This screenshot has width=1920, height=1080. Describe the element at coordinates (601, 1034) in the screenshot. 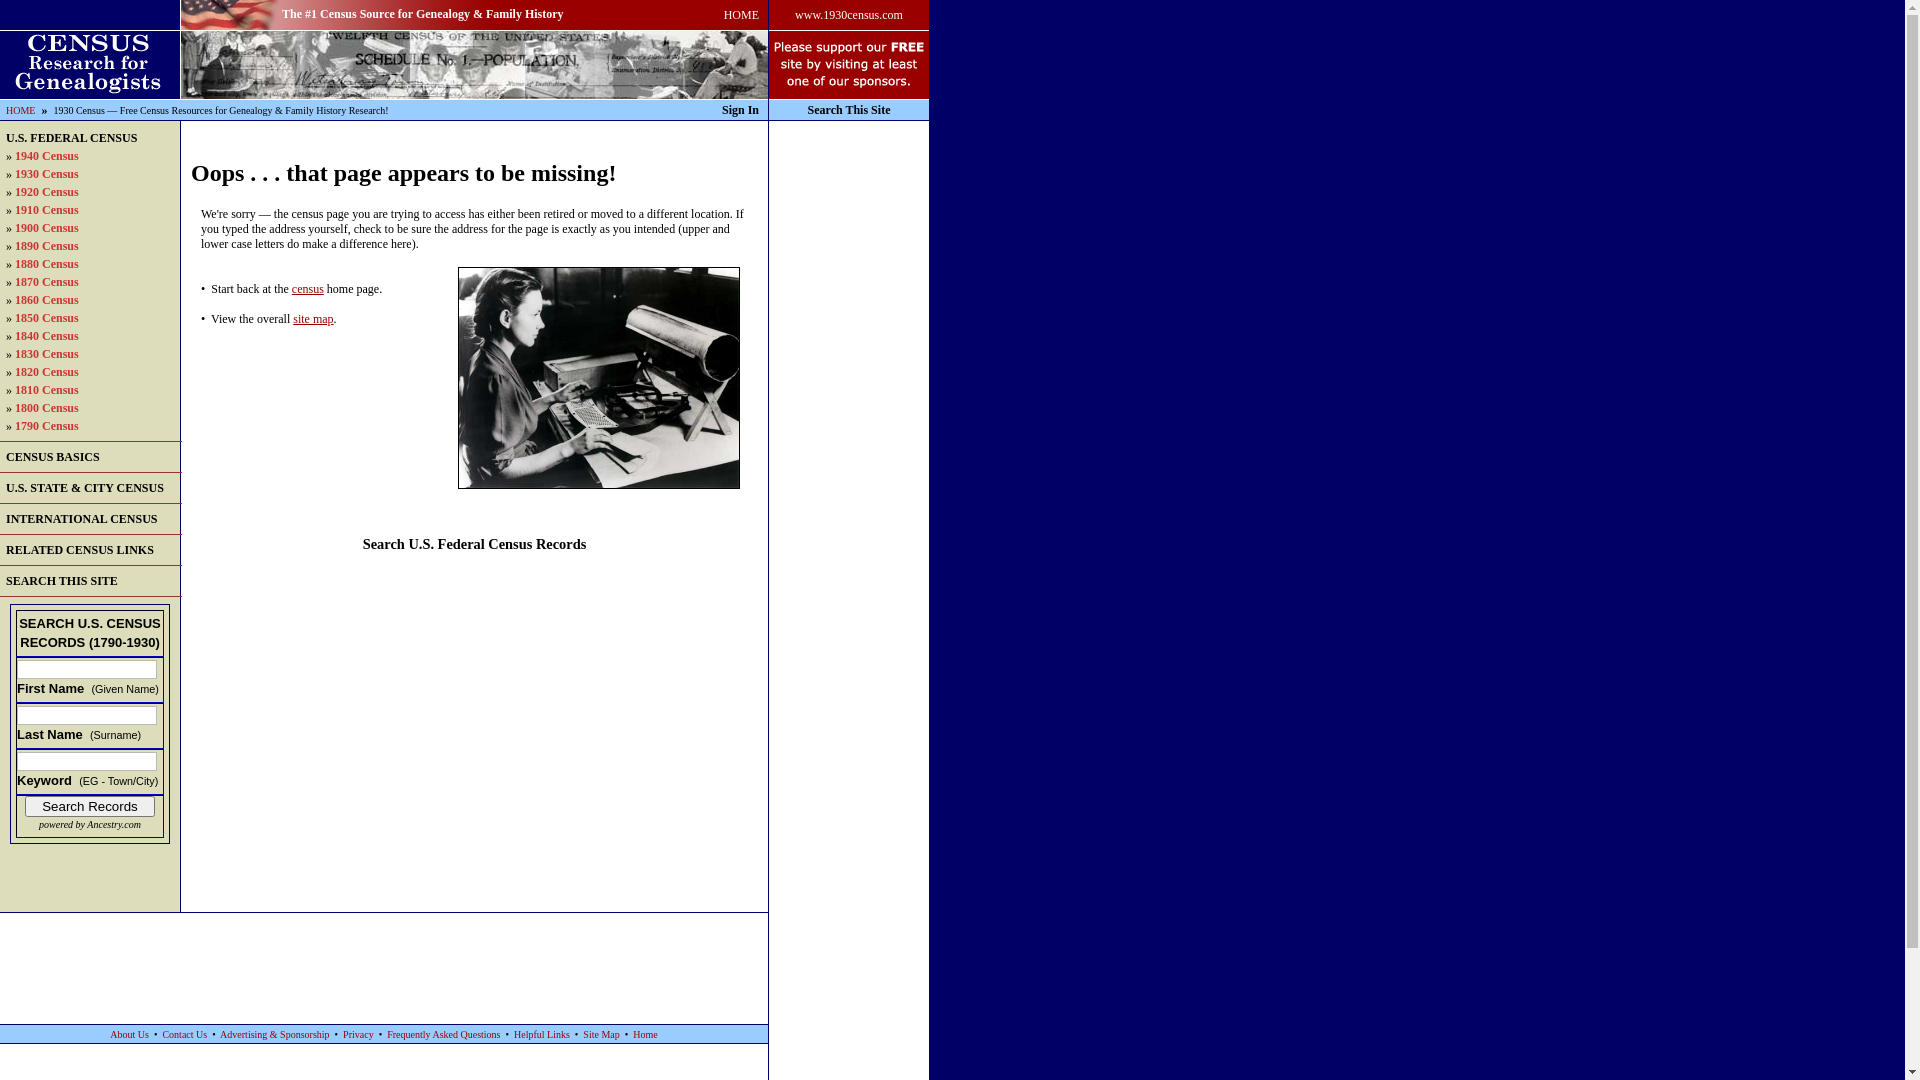

I see `Site Map` at that location.